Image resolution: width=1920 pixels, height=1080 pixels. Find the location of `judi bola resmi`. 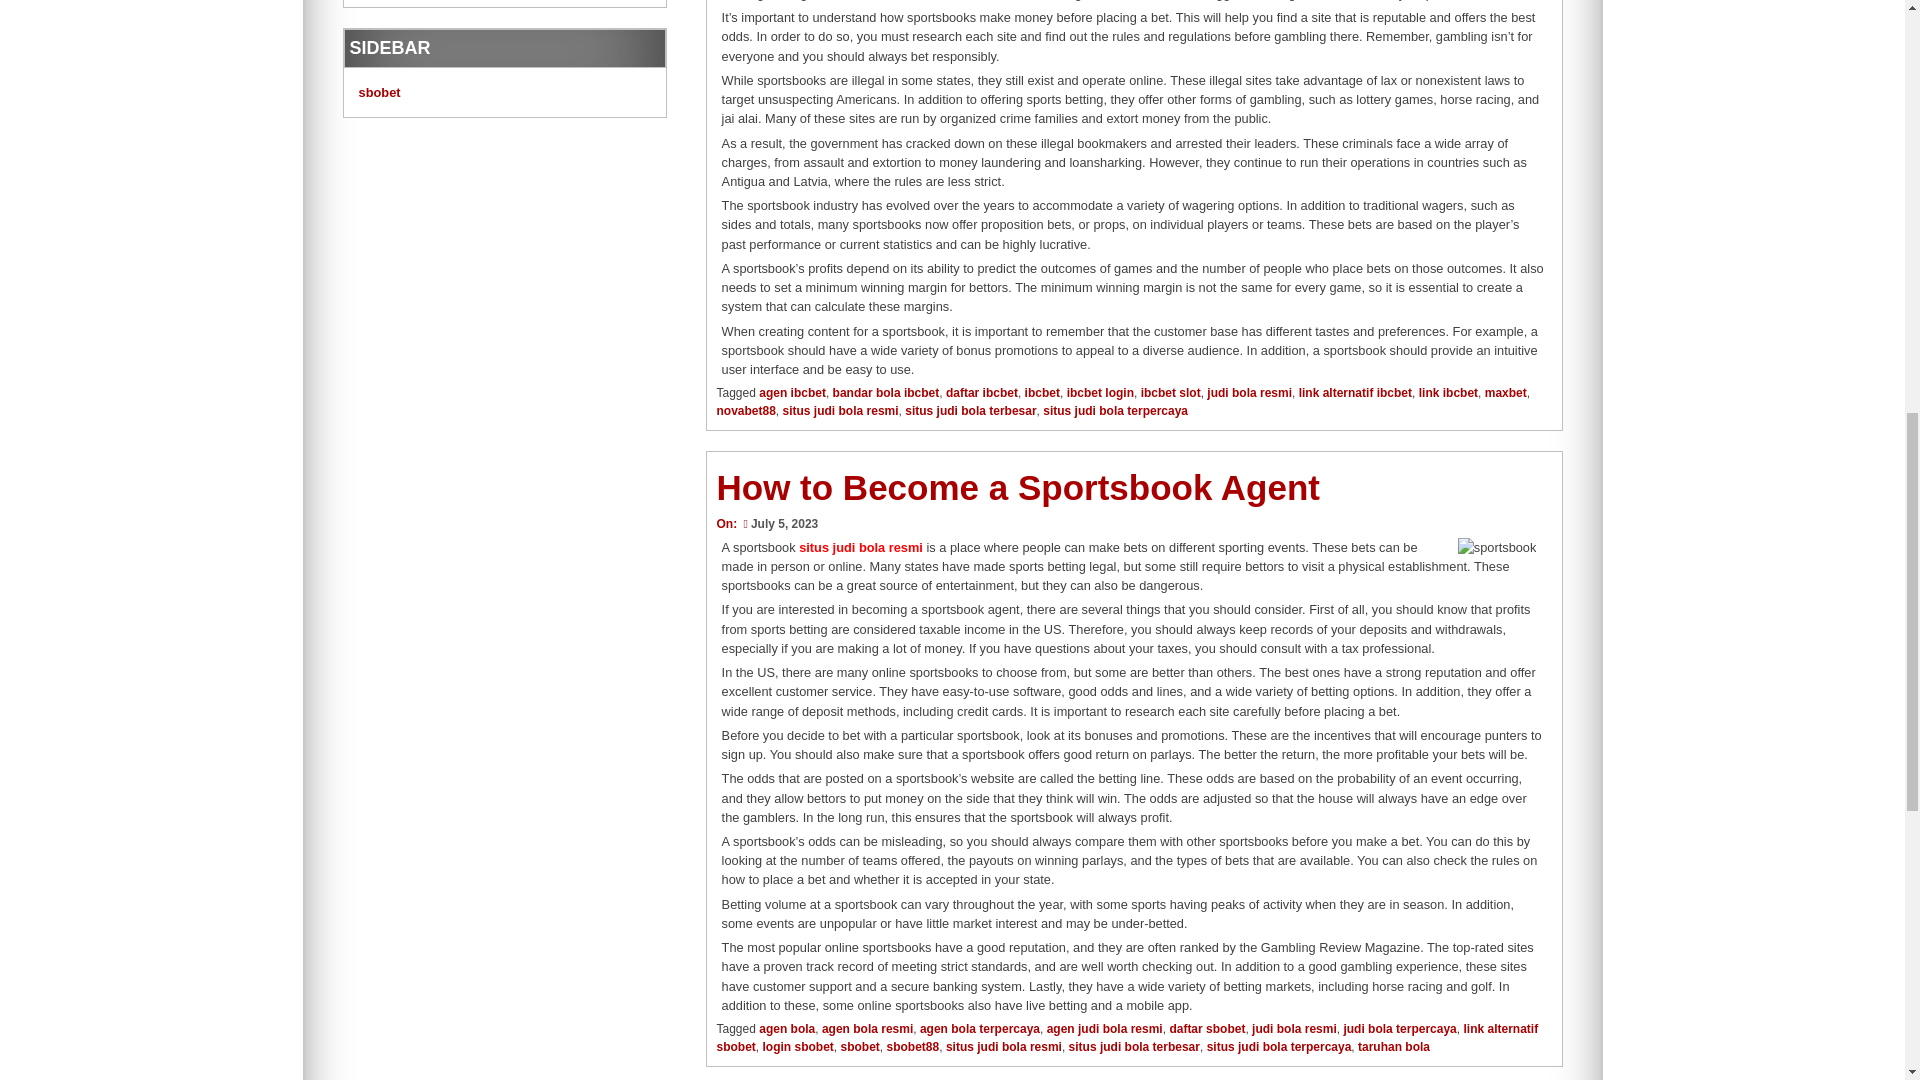

judi bola resmi is located at coordinates (1250, 392).